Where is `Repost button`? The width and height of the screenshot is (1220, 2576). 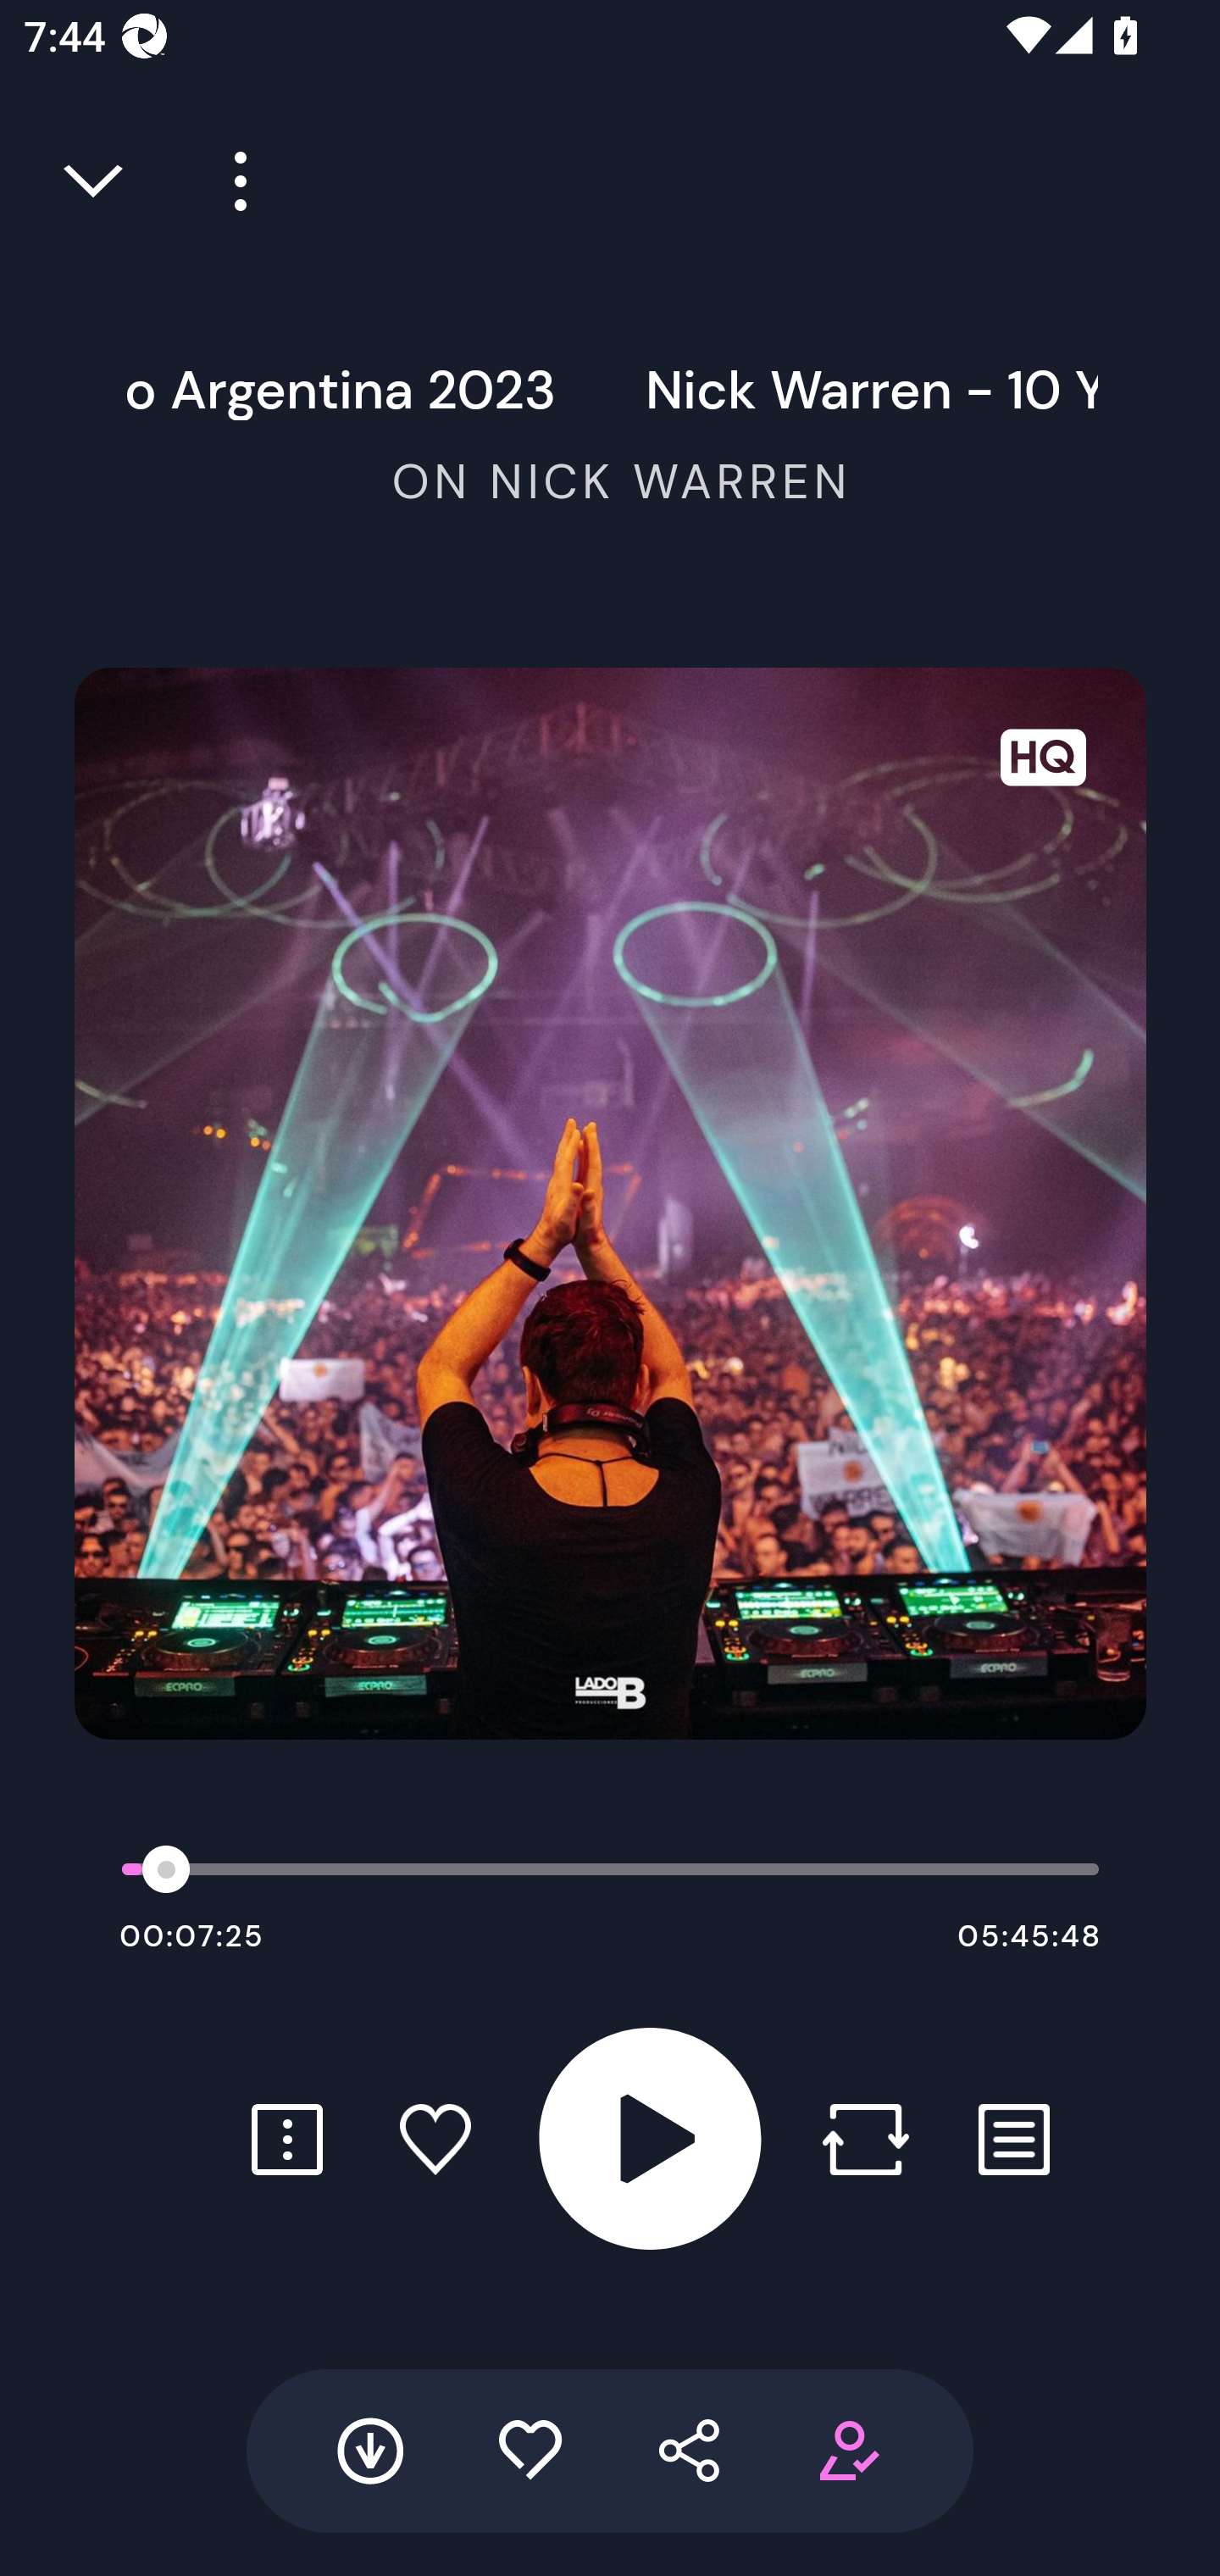
Repost button is located at coordinates (865, 2139).